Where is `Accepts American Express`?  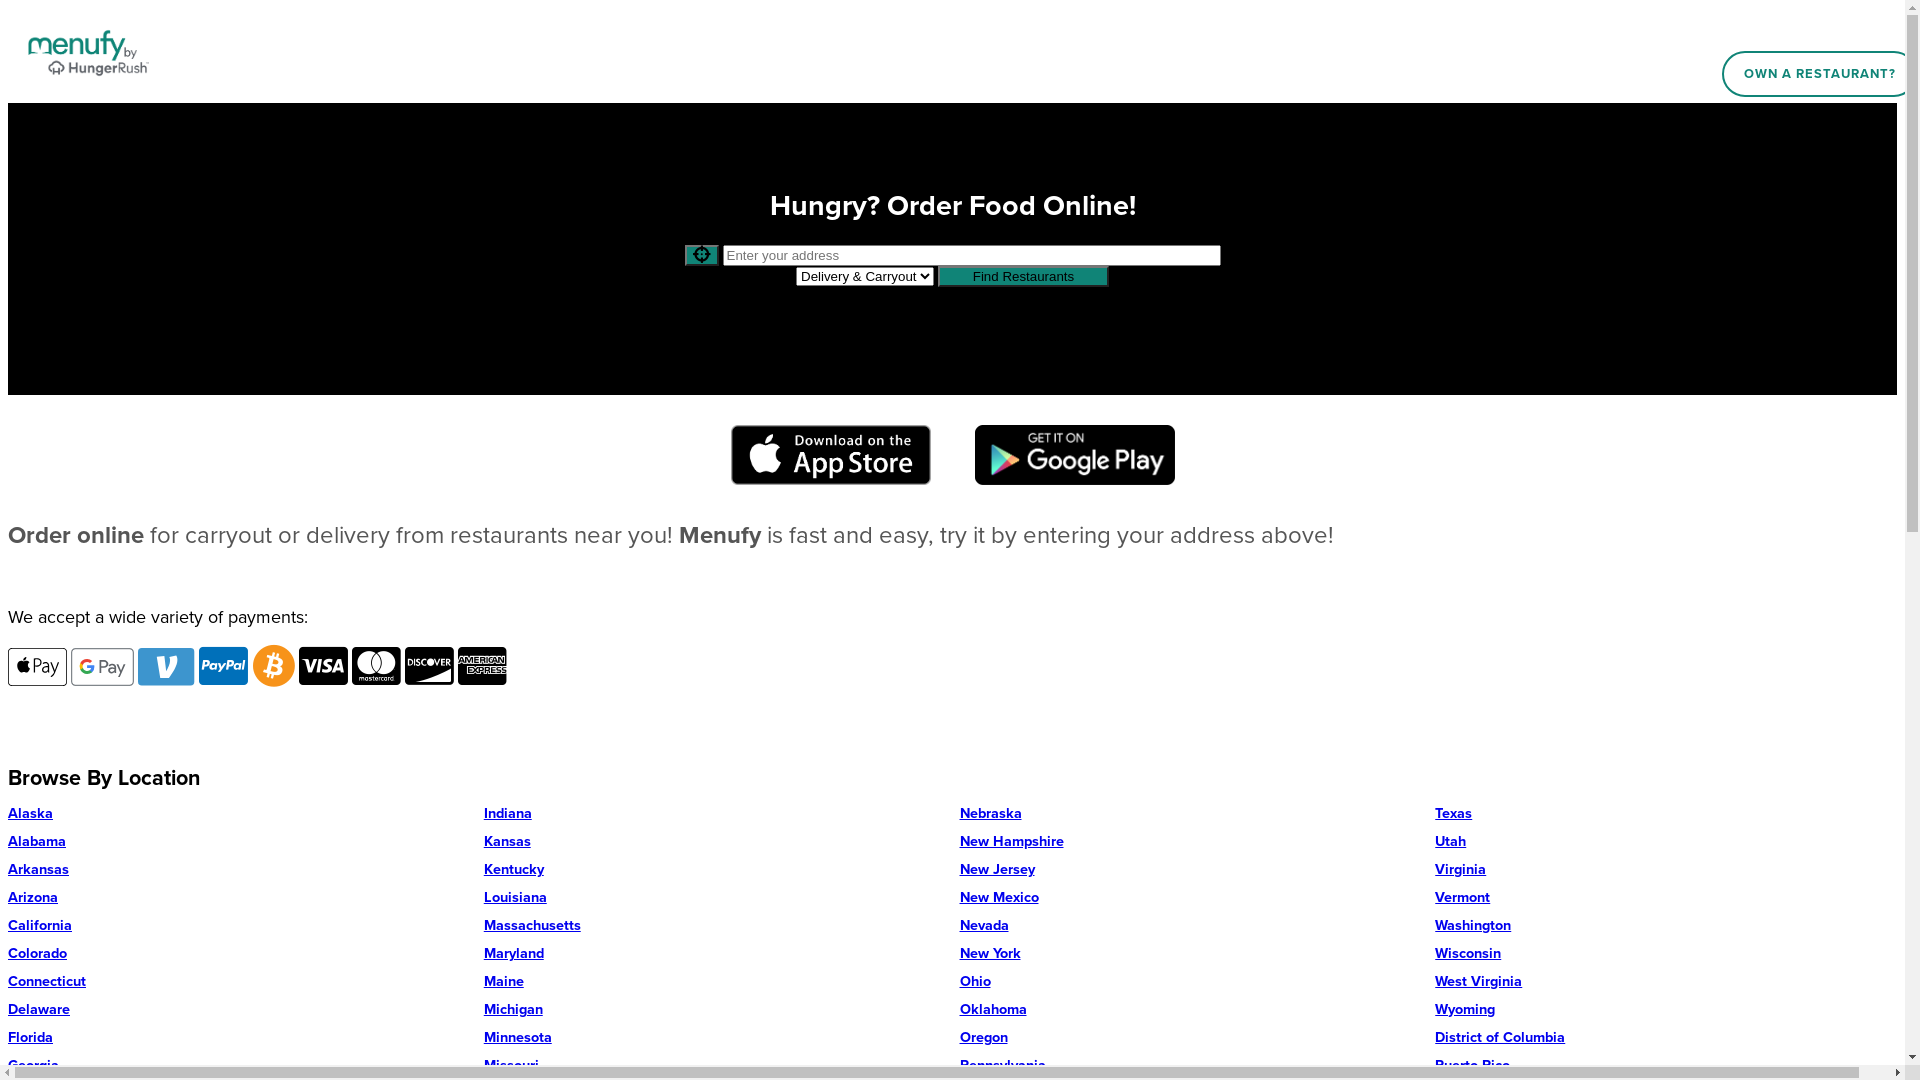
Accepts American Express is located at coordinates (482, 666).